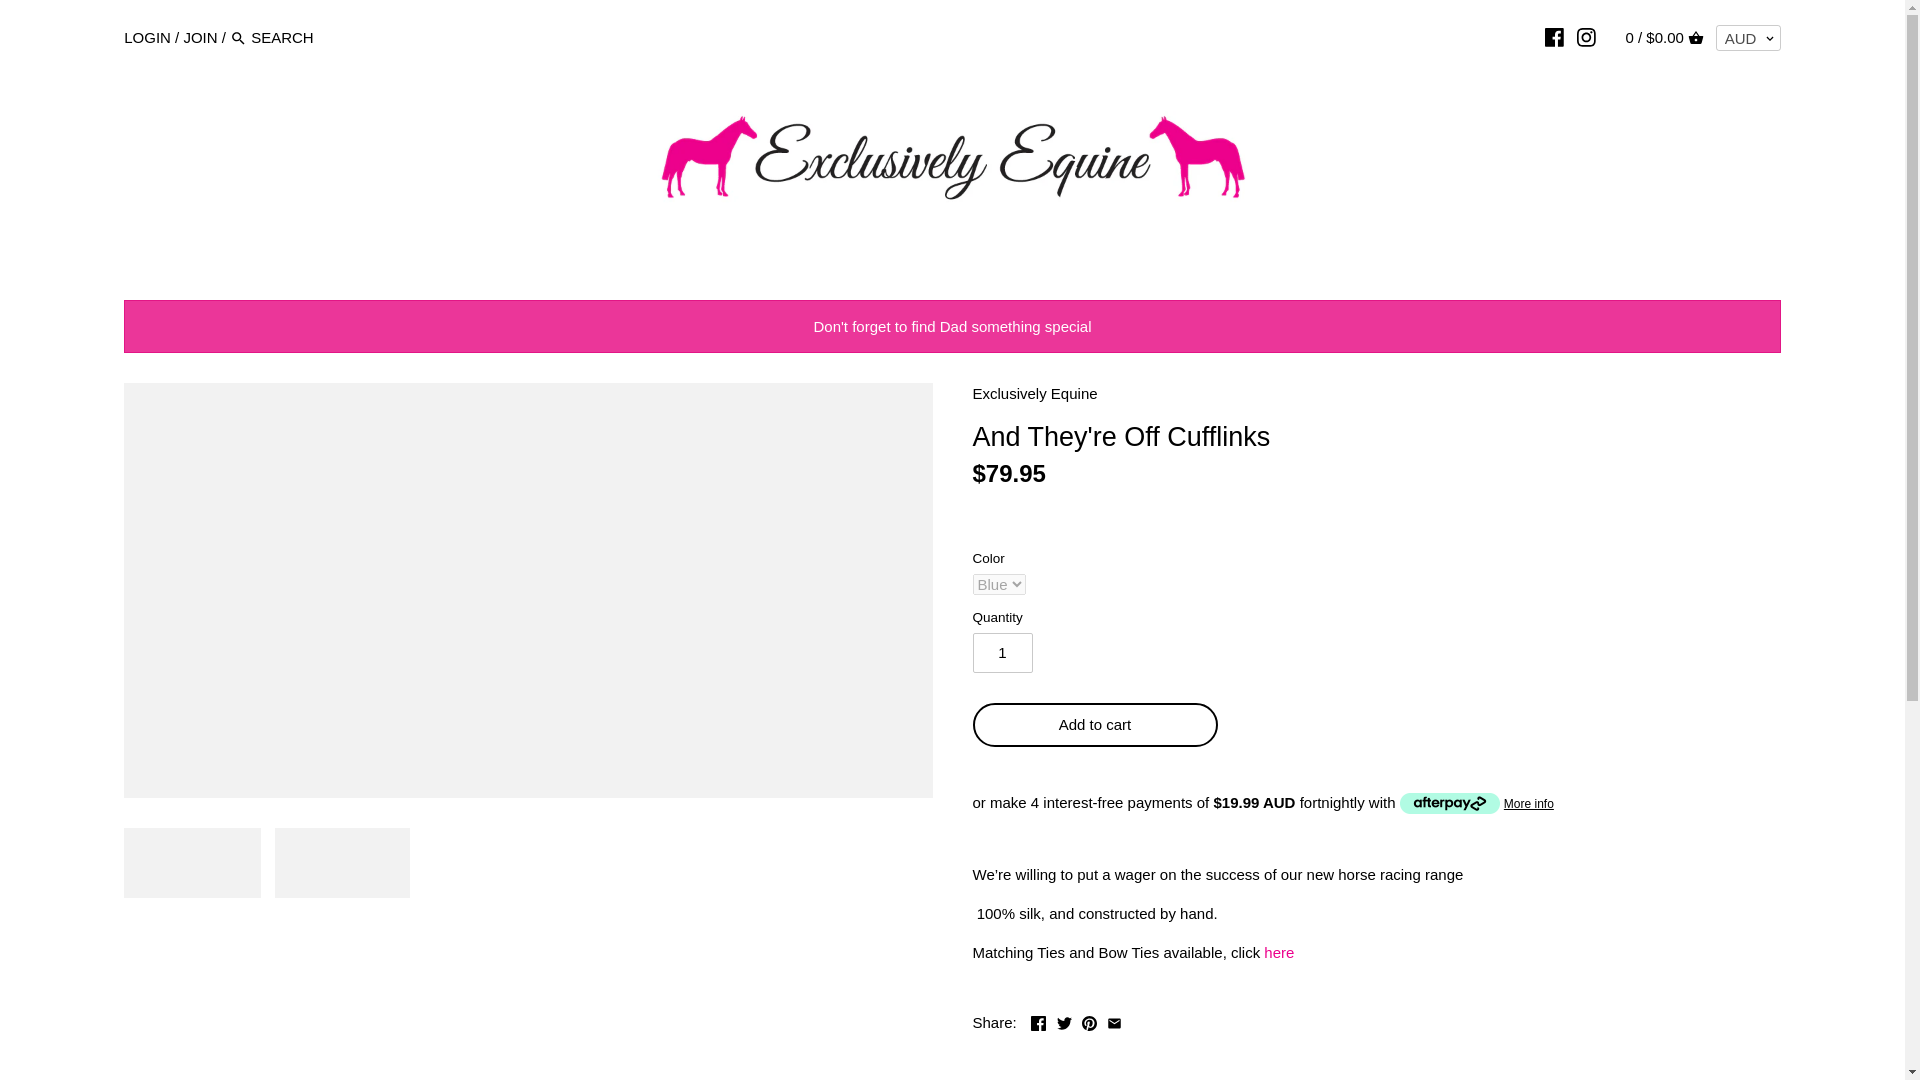  I want to click on FACEBOOK, so click(1554, 37).